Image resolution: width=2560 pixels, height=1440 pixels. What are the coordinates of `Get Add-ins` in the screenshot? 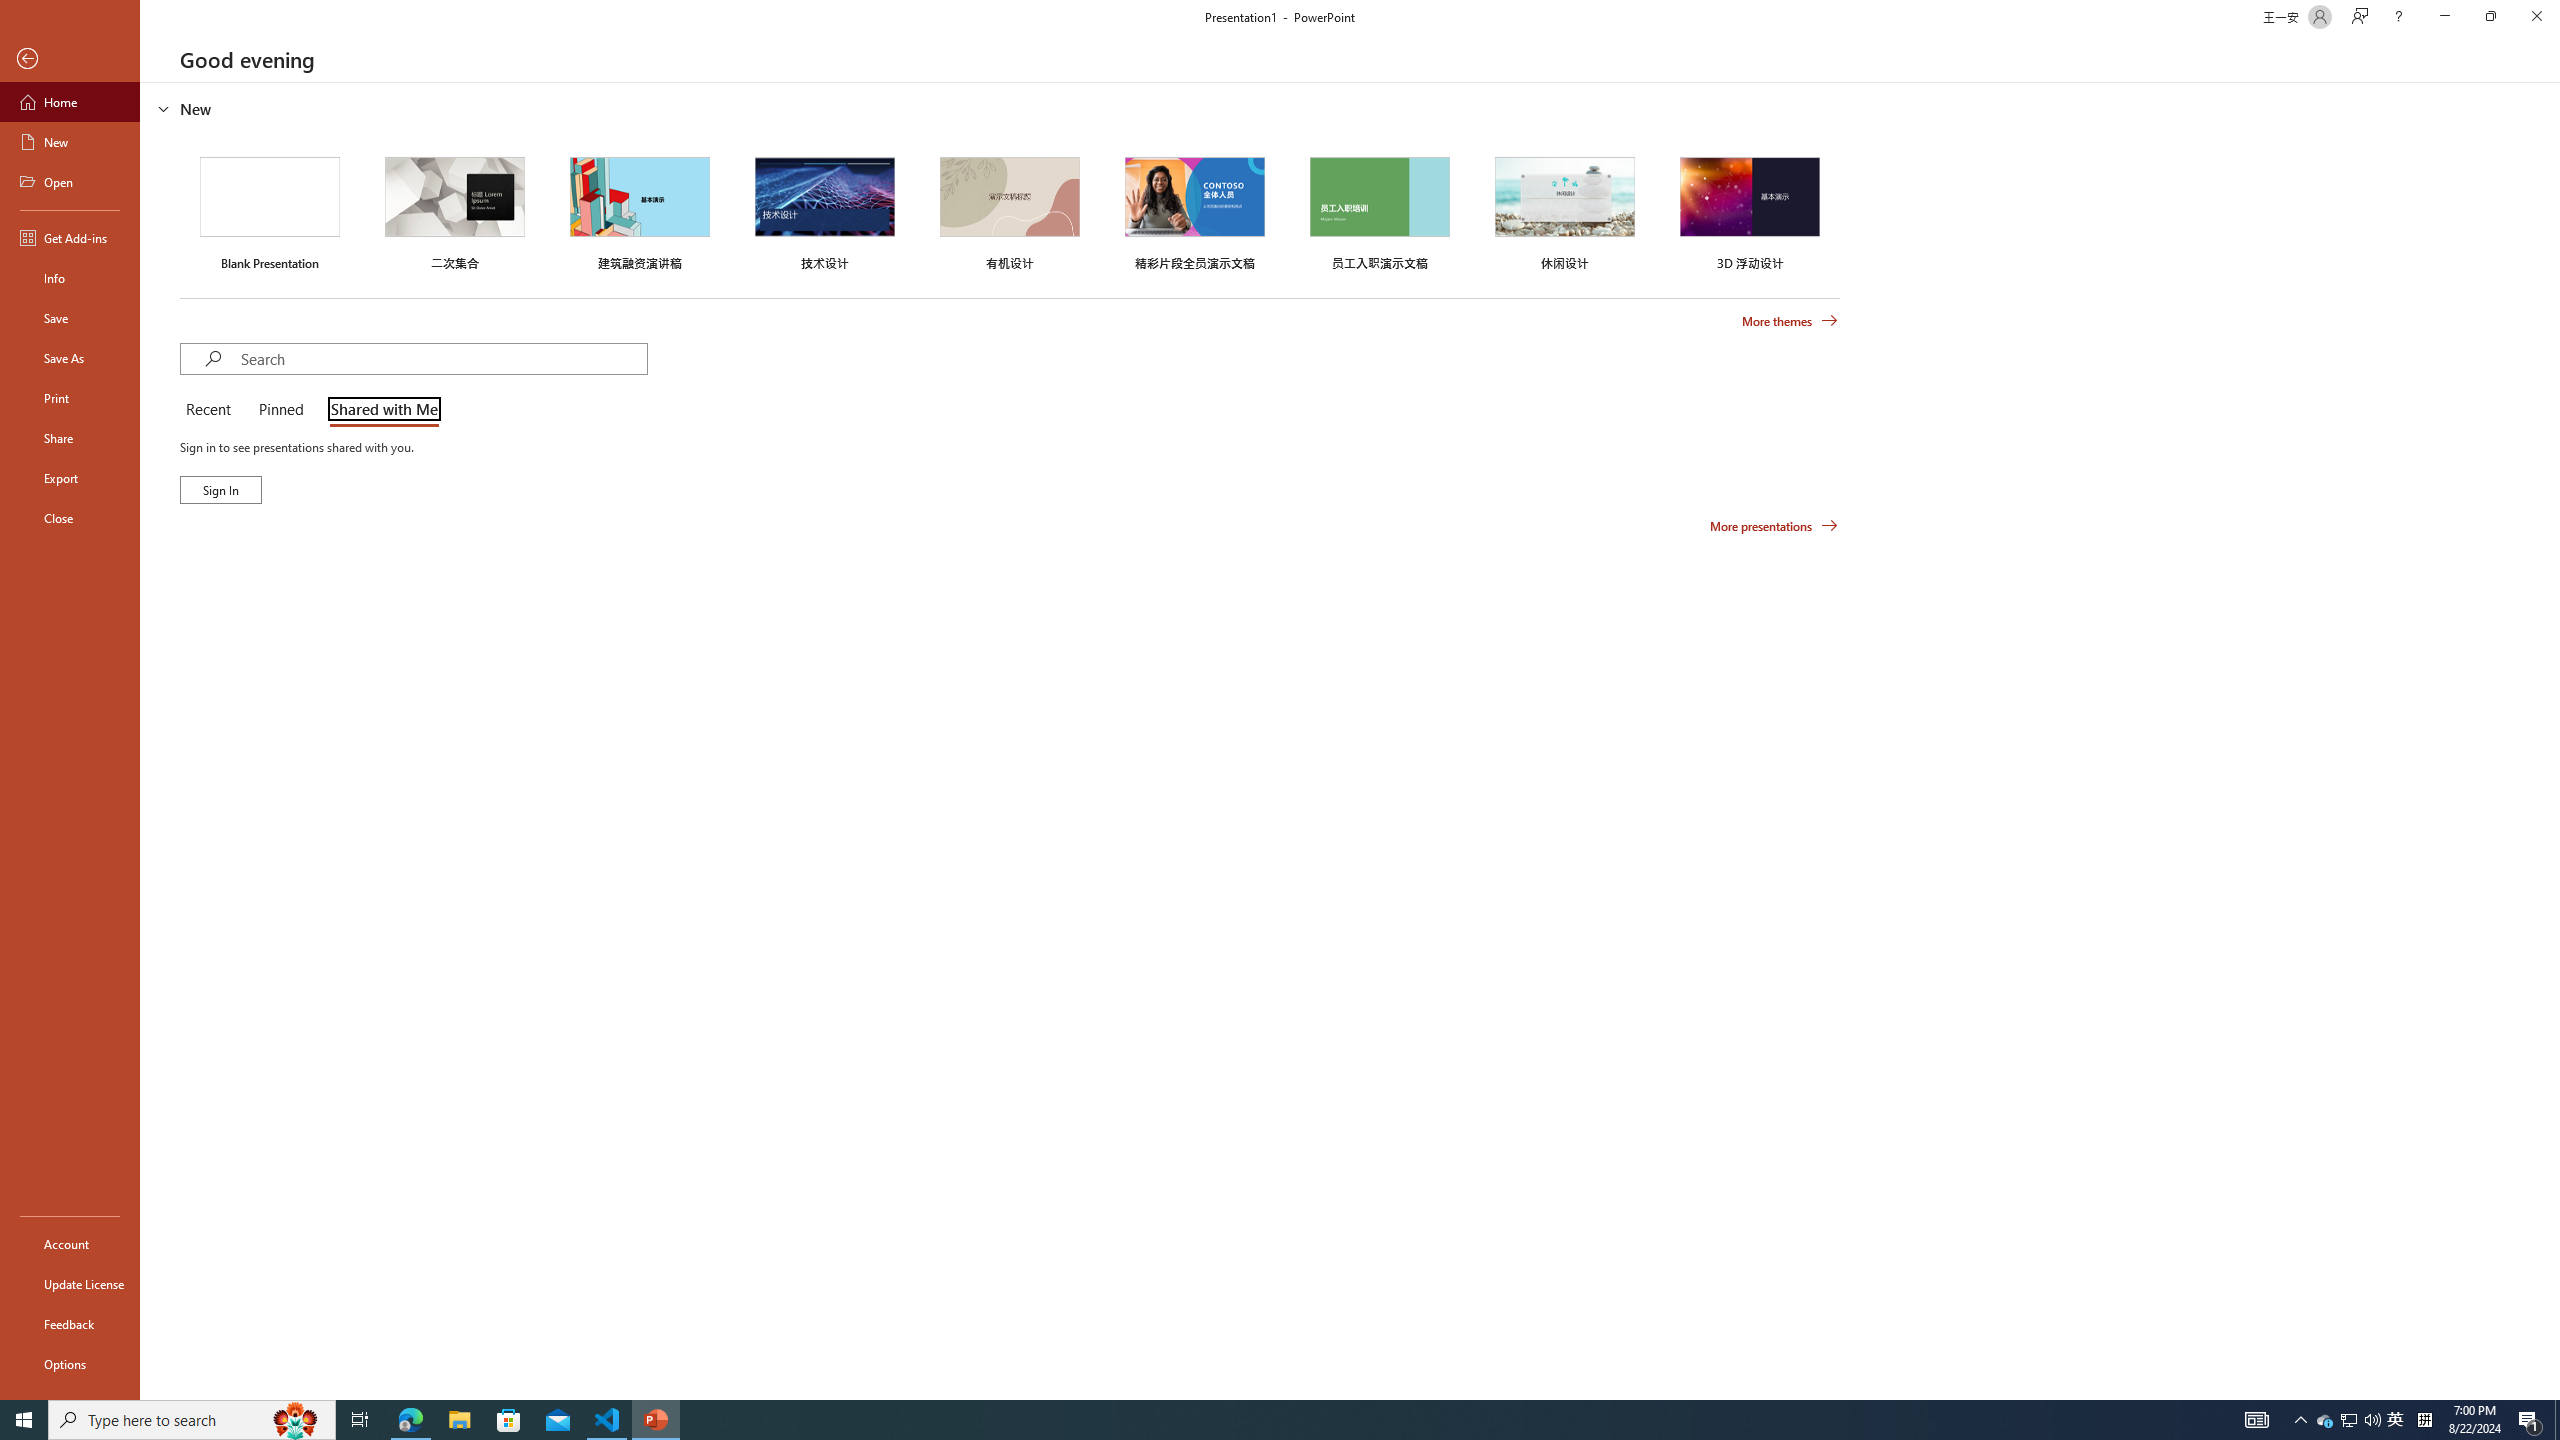 It's located at (70, 237).